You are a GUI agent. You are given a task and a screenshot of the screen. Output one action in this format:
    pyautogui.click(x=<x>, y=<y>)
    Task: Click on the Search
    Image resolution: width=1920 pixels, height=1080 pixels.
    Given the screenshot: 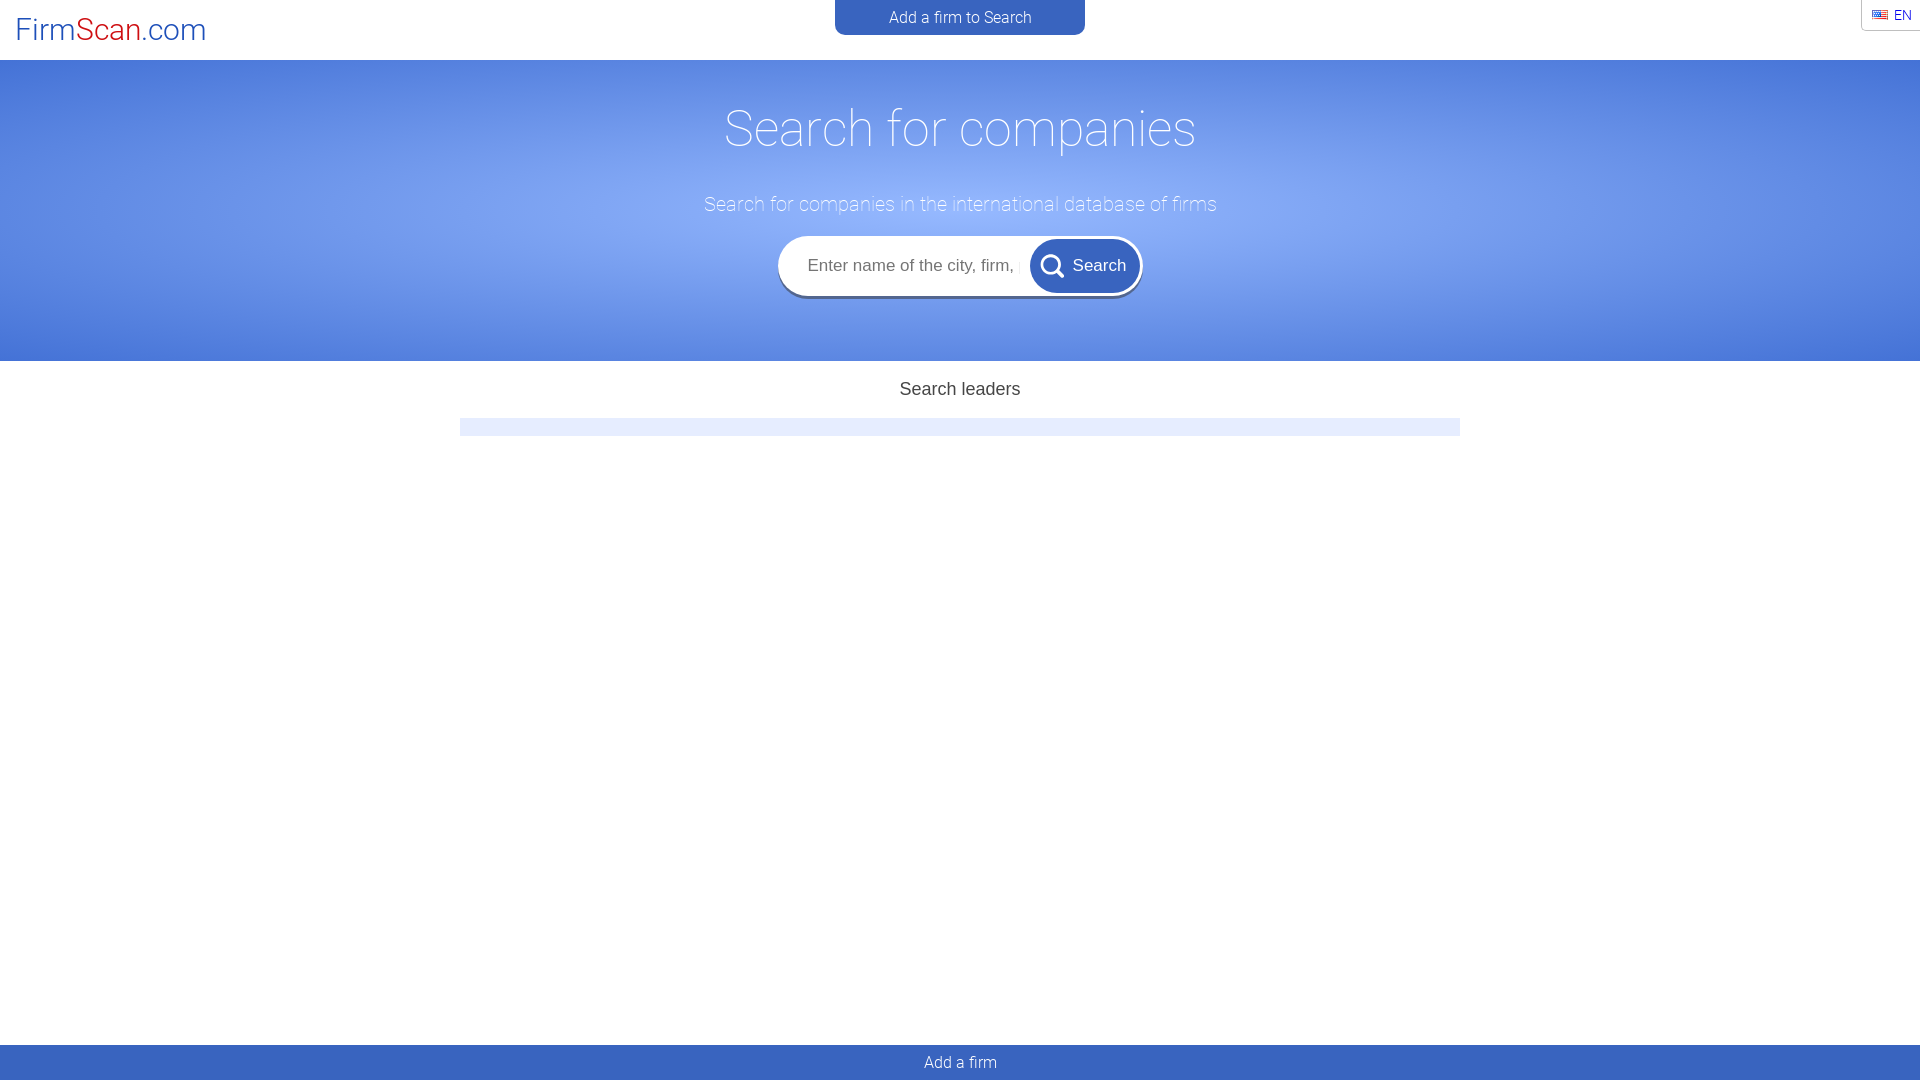 What is the action you would take?
    pyautogui.click(x=1085, y=265)
    